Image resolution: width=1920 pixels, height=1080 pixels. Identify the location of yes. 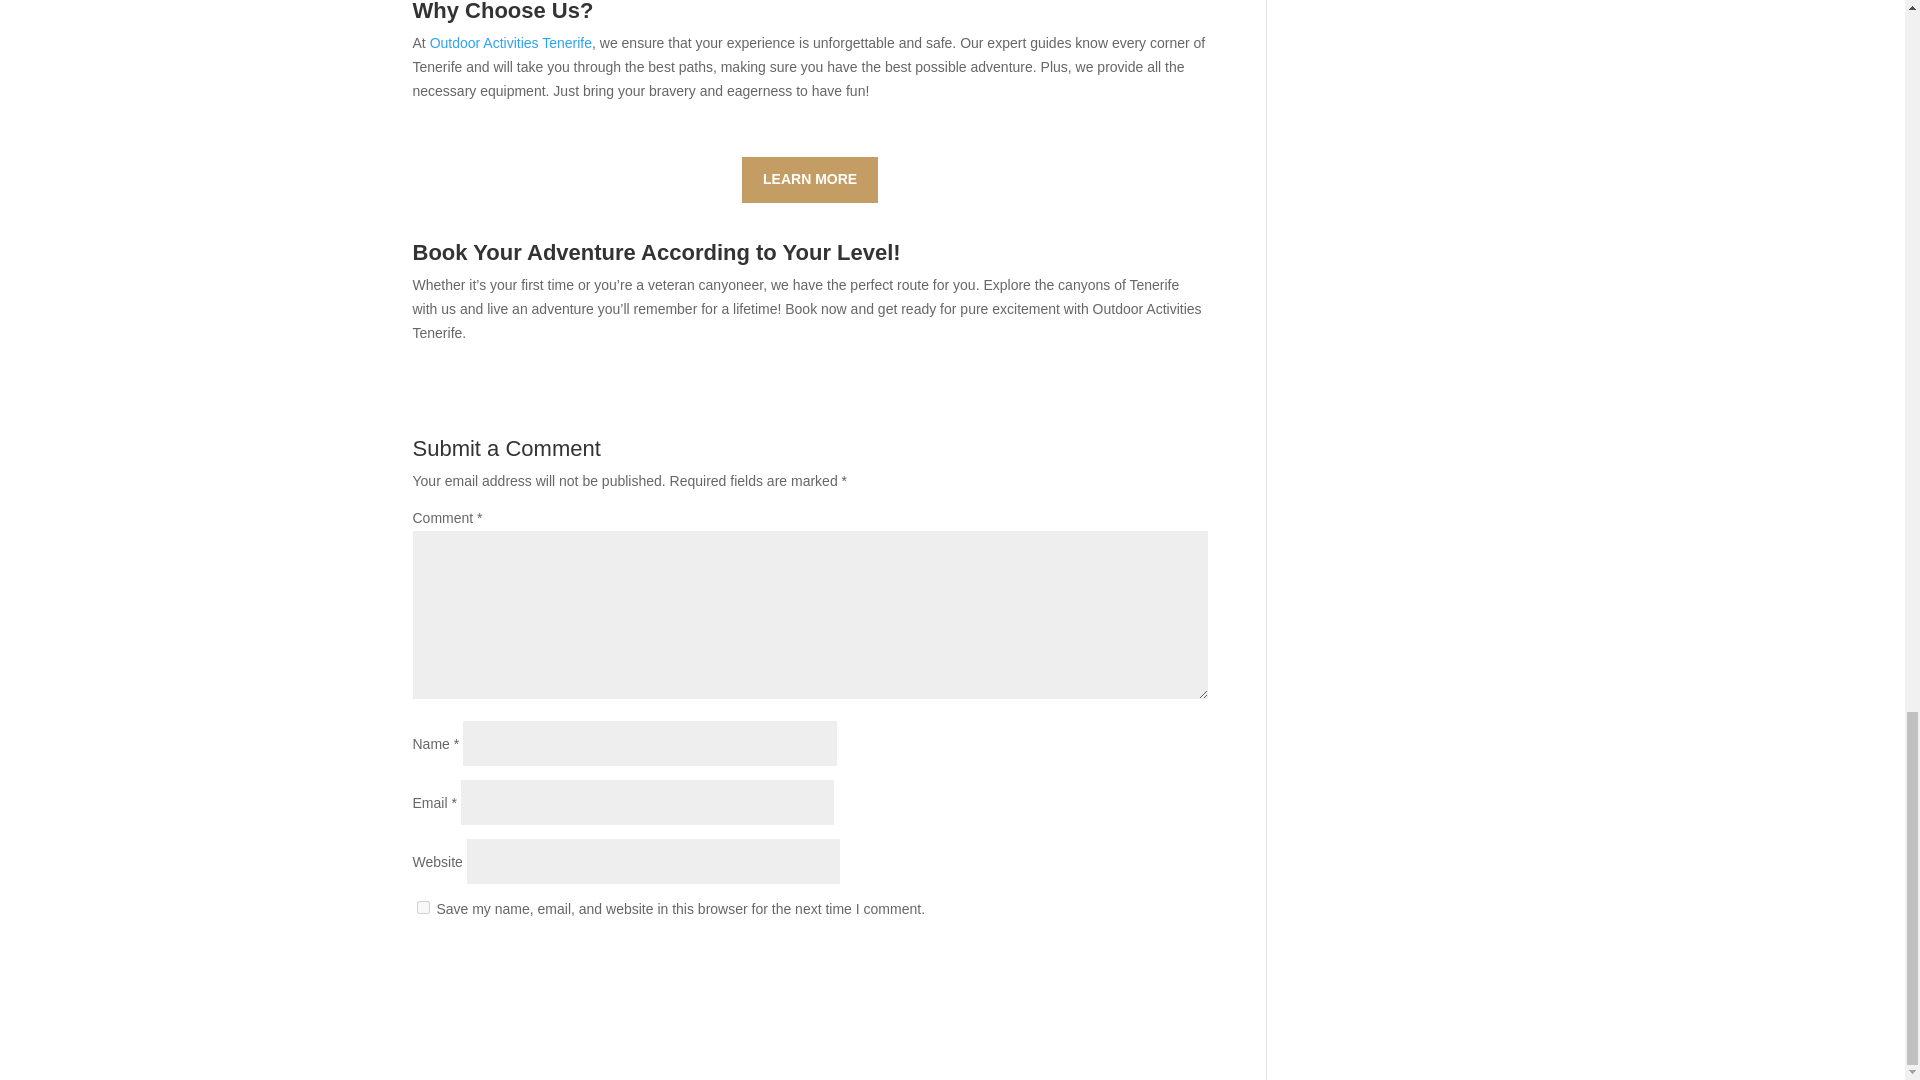
(422, 906).